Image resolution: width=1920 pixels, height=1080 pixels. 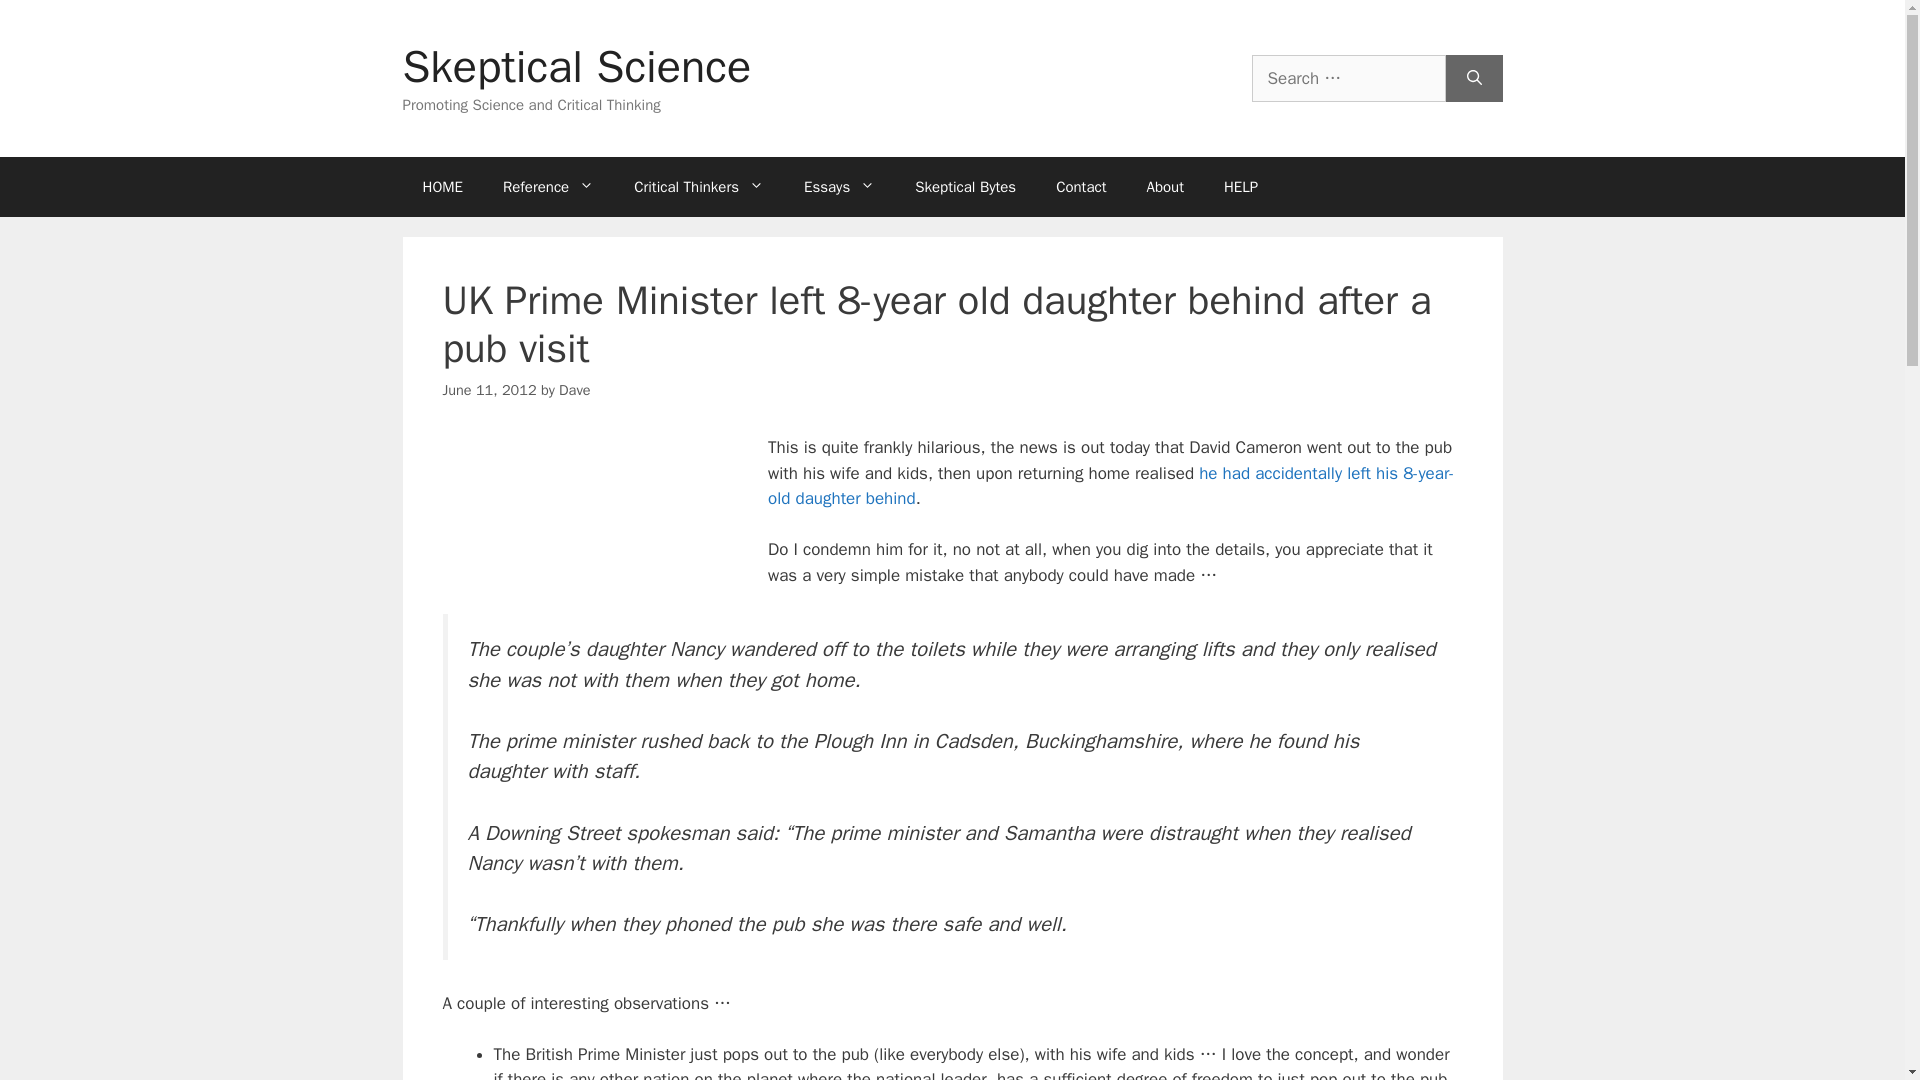 I want to click on View all posts by Dave, so click(x=574, y=390).